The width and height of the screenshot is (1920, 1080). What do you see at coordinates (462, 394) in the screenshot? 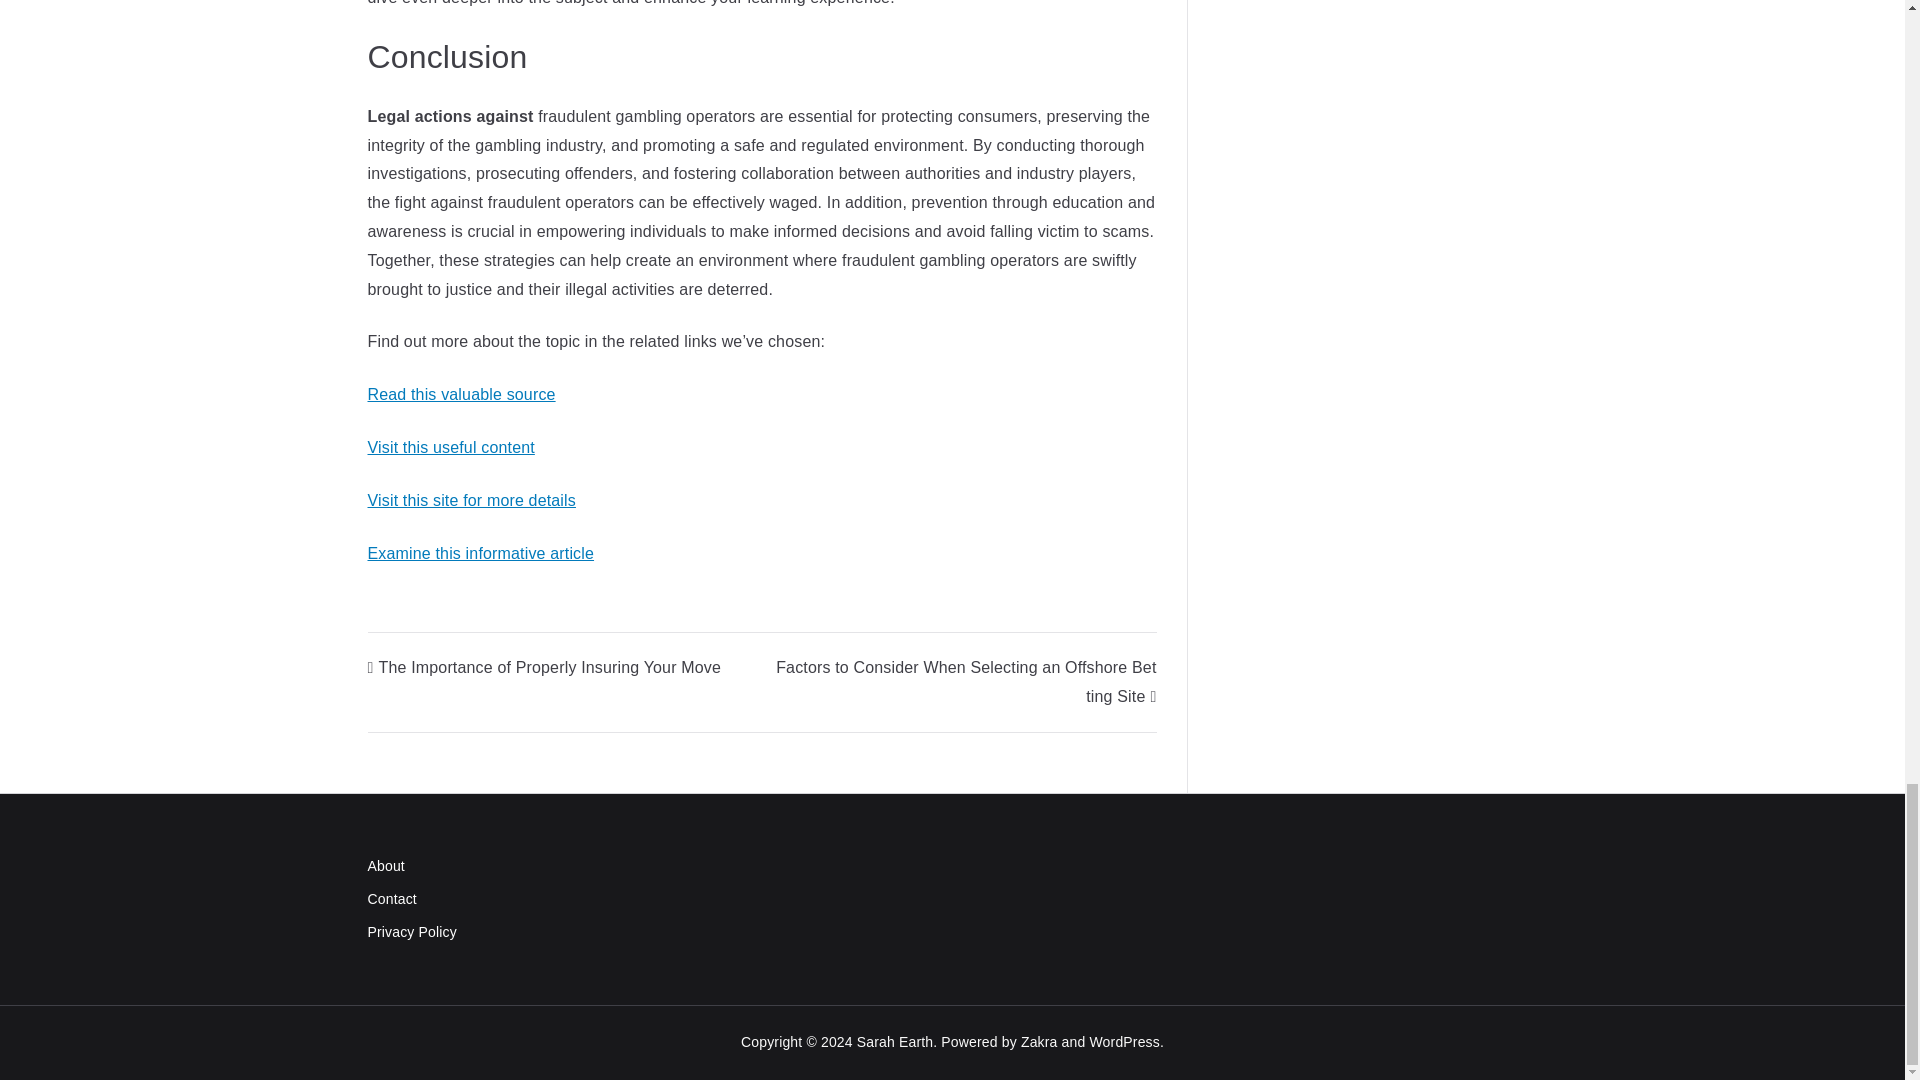
I see `Read this valuable source` at bounding box center [462, 394].